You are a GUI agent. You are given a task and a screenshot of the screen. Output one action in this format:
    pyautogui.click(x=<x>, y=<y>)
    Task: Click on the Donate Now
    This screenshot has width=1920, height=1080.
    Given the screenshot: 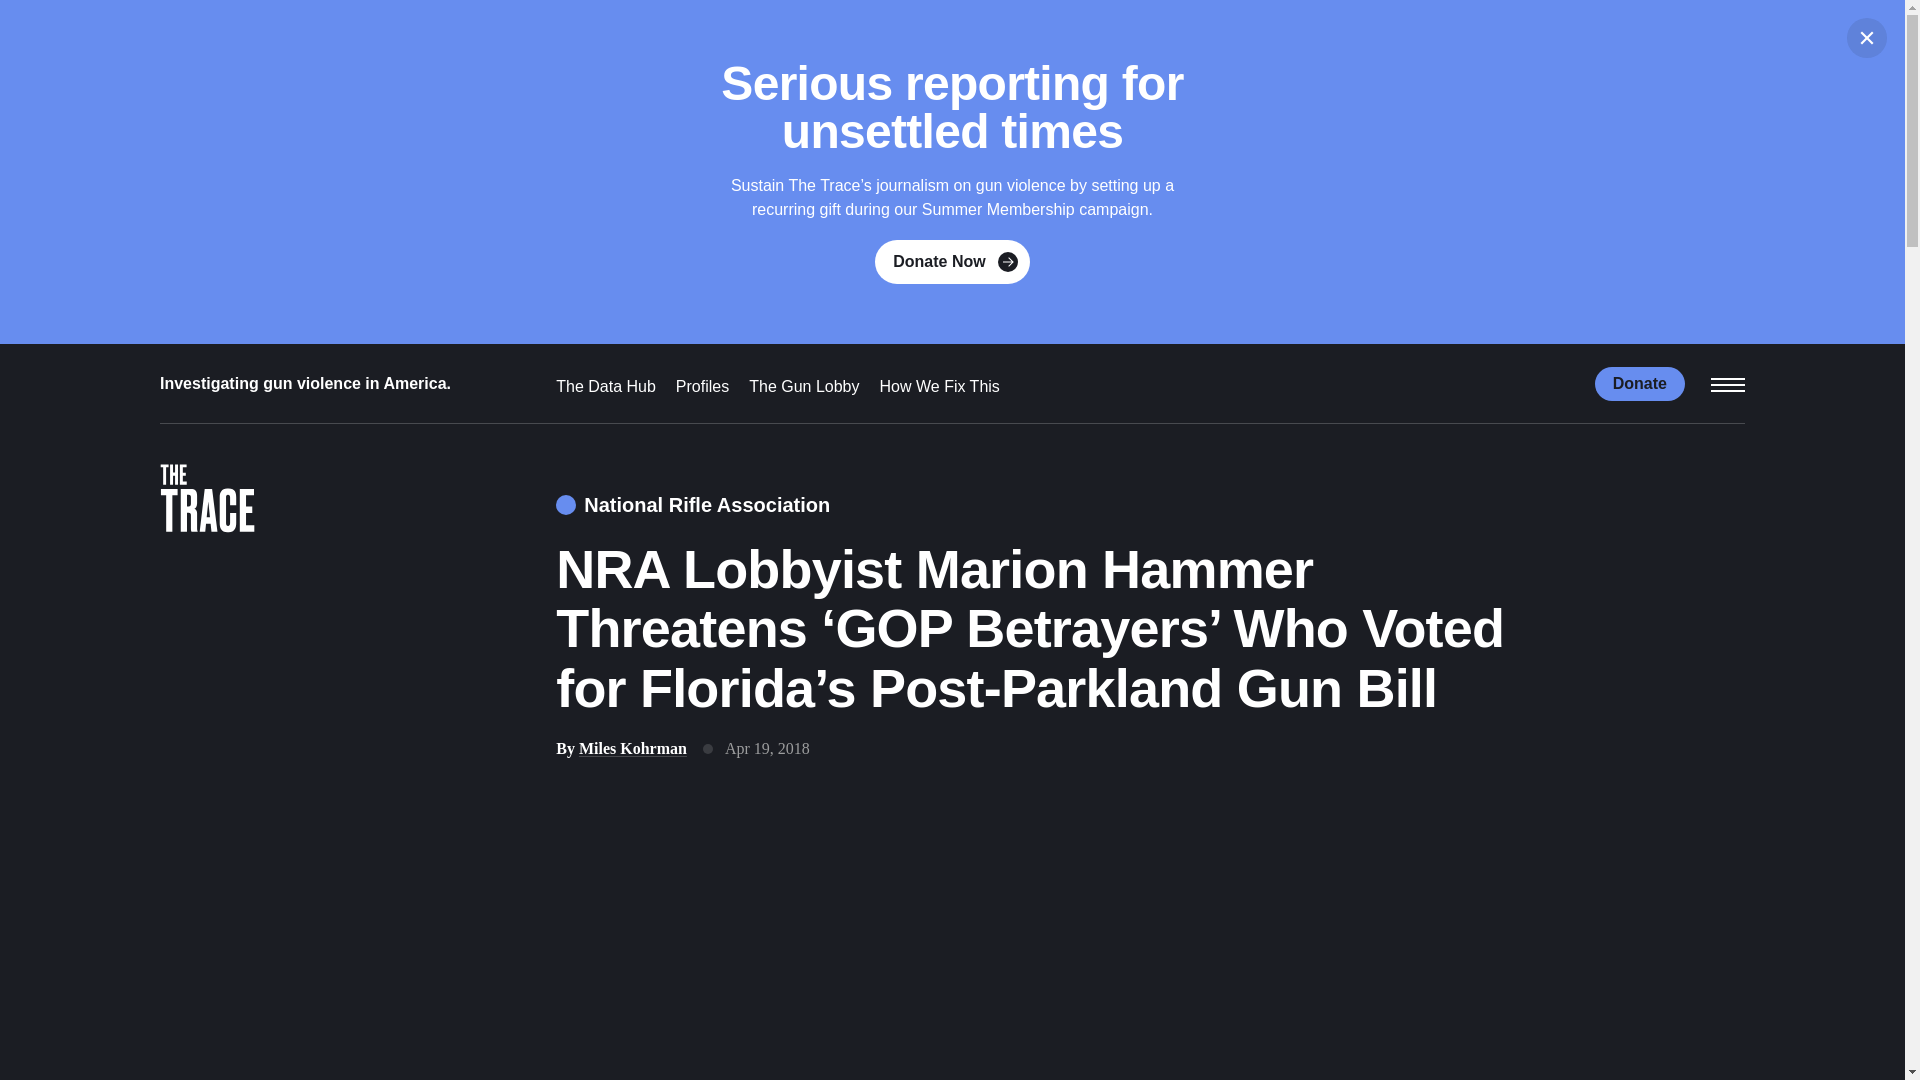 What is the action you would take?
    pyautogui.click(x=952, y=262)
    